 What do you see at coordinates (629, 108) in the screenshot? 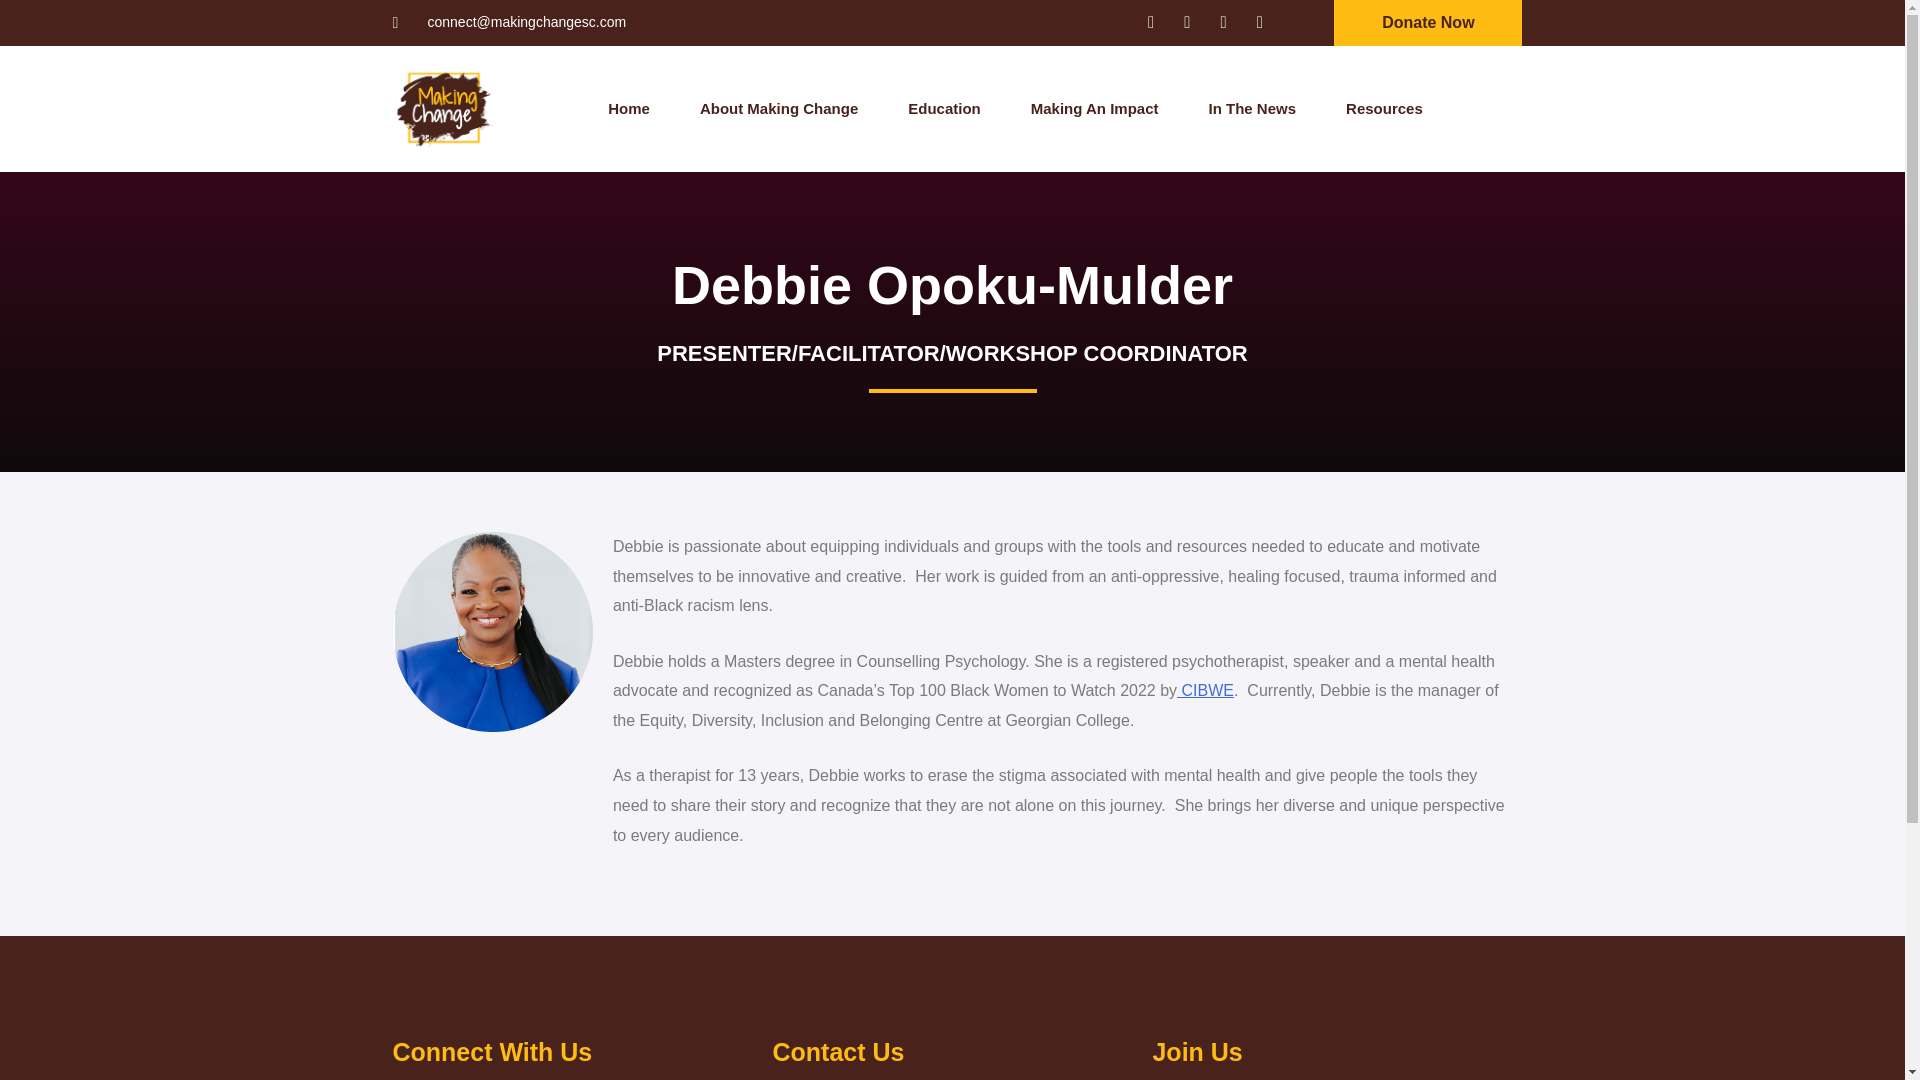
I see `Home` at bounding box center [629, 108].